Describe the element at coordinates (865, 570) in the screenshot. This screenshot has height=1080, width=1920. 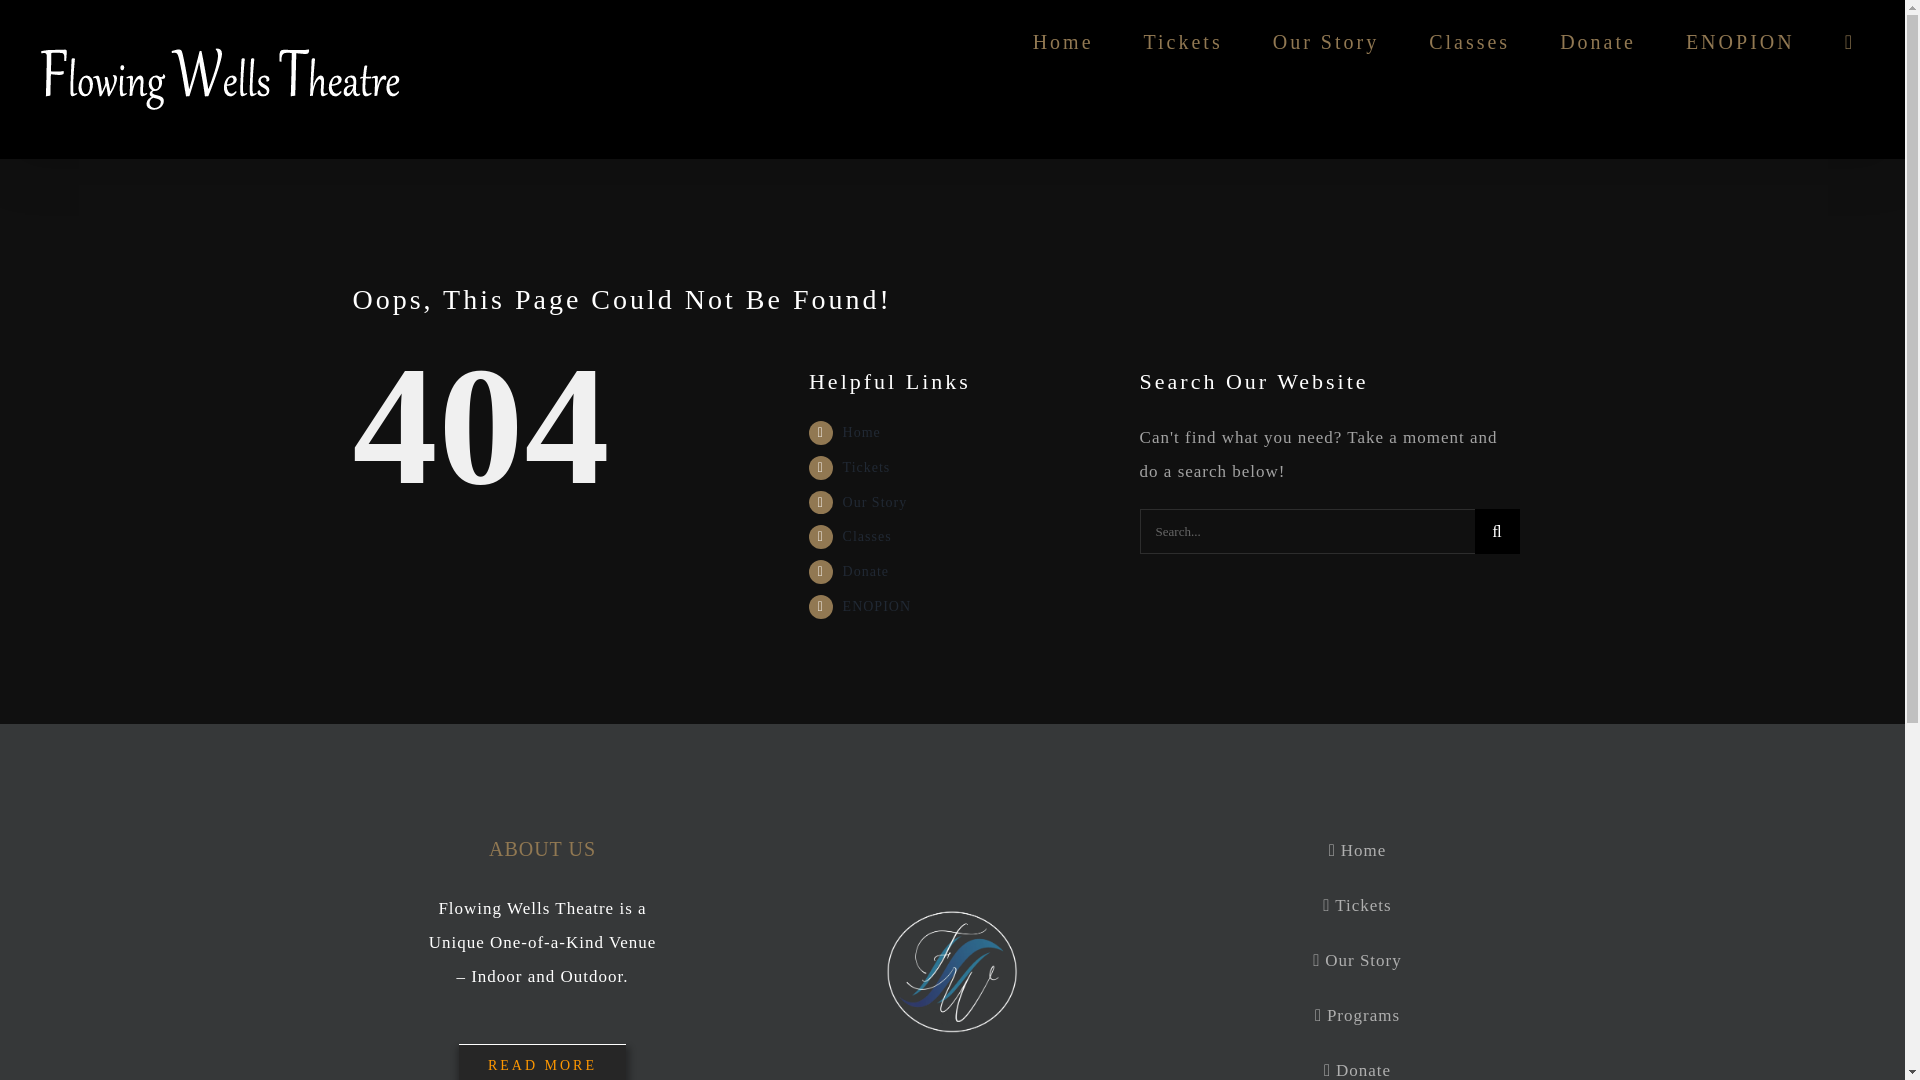
I see `Donate` at that location.